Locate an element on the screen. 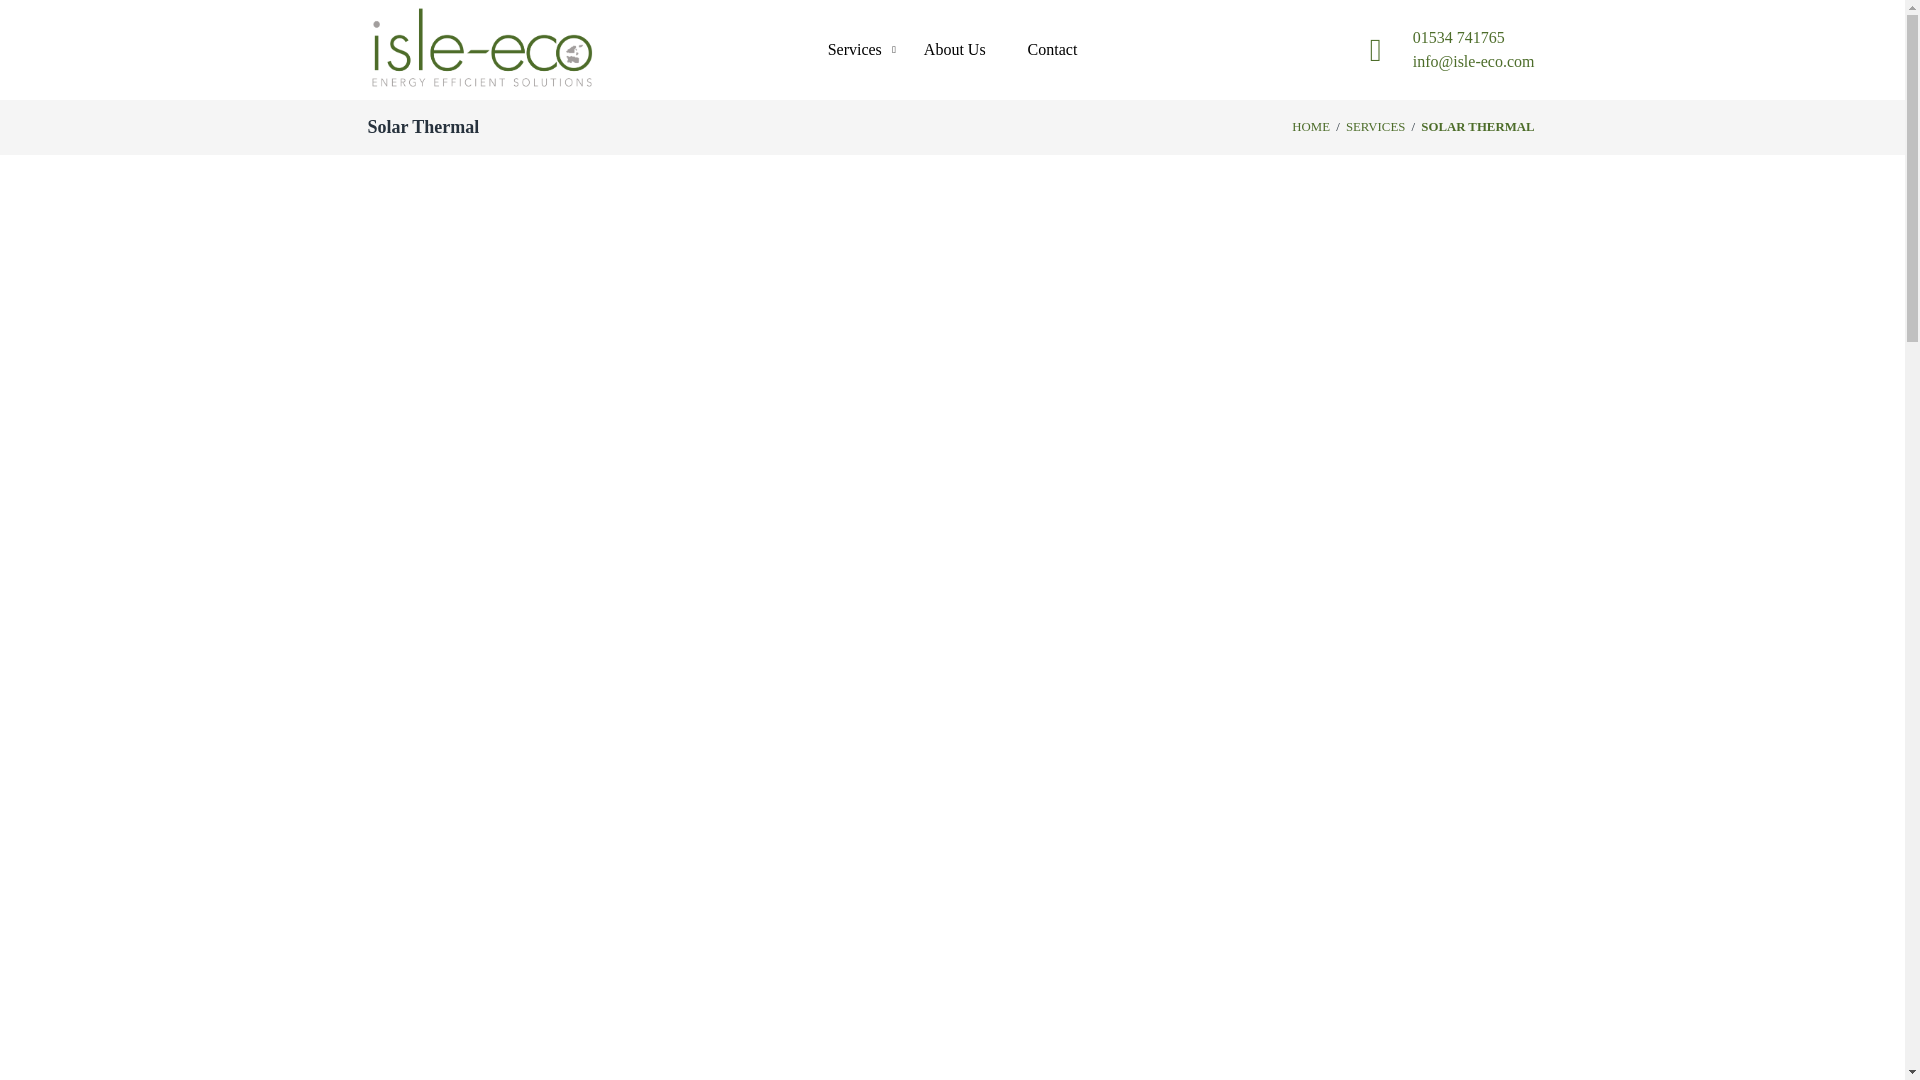 The image size is (1920, 1080). Services is located at coordinates (855, 50).